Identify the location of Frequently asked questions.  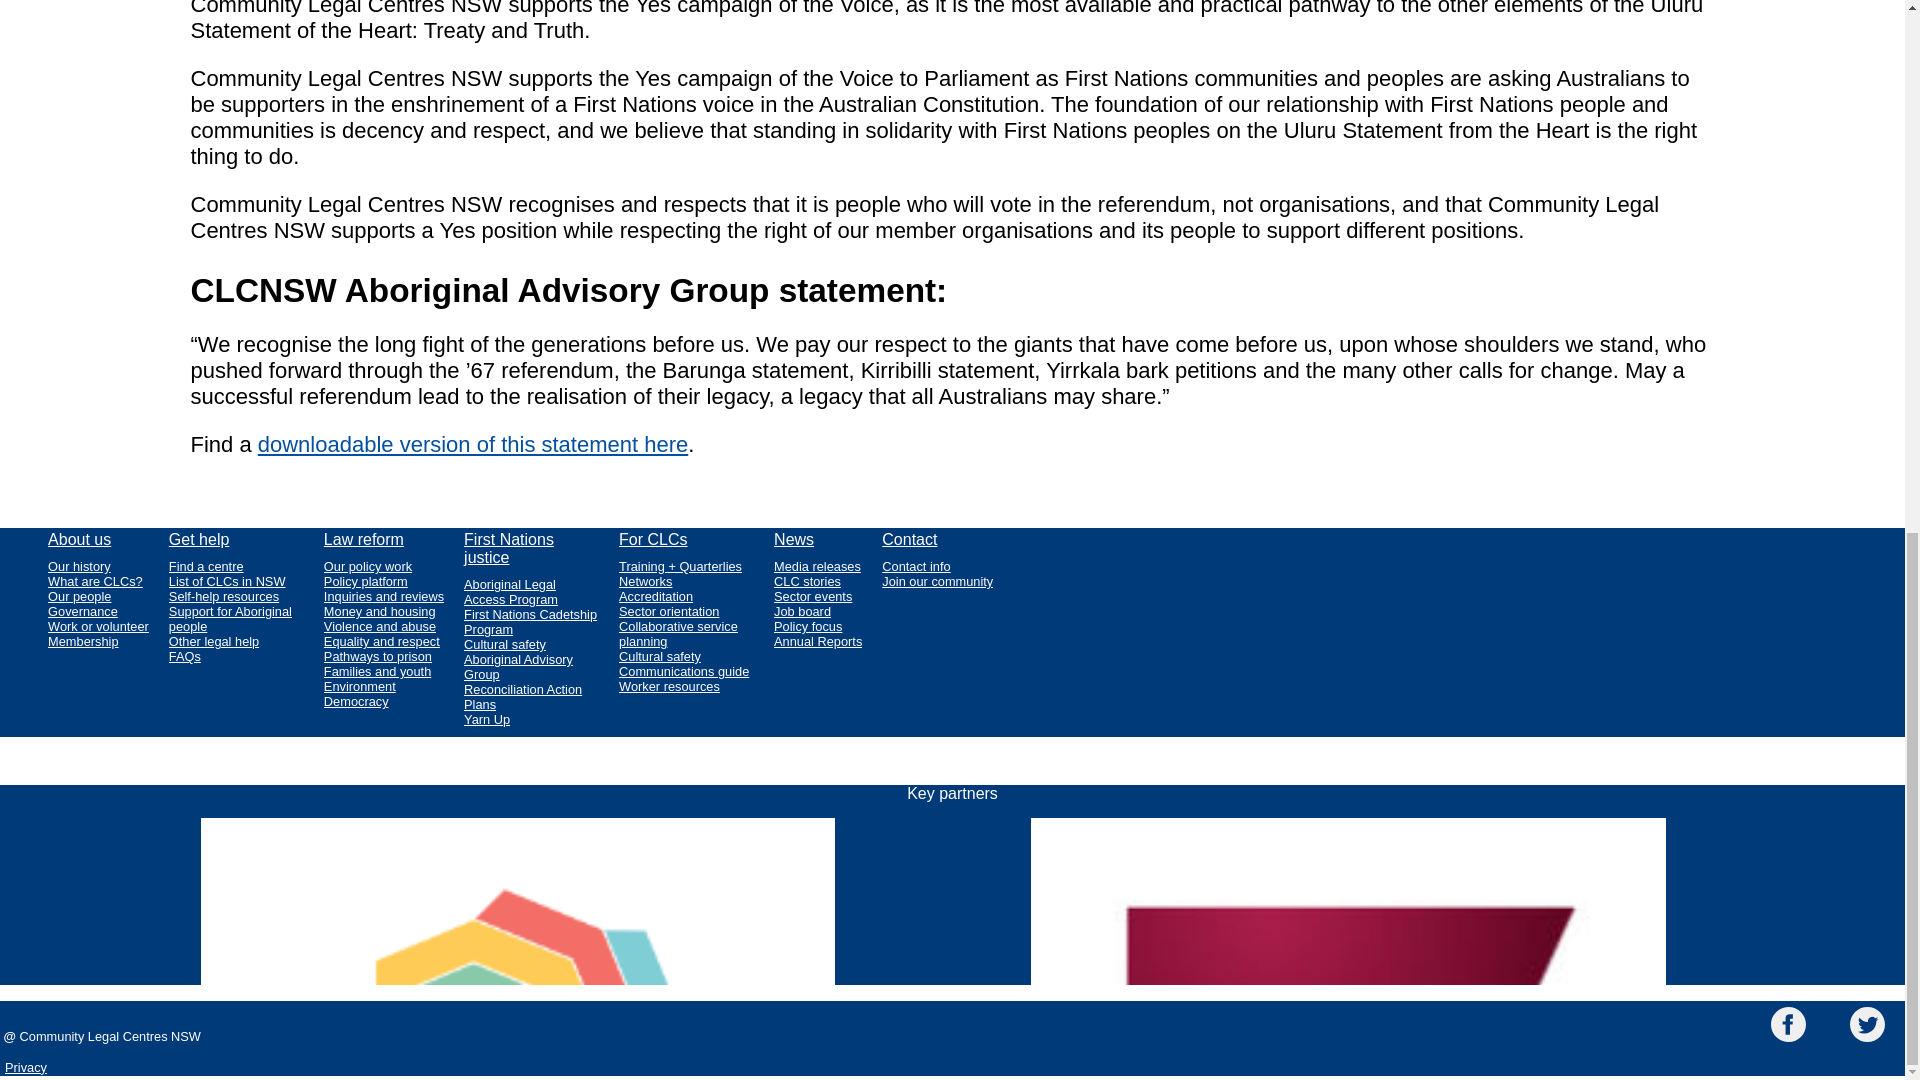
(236, 656).